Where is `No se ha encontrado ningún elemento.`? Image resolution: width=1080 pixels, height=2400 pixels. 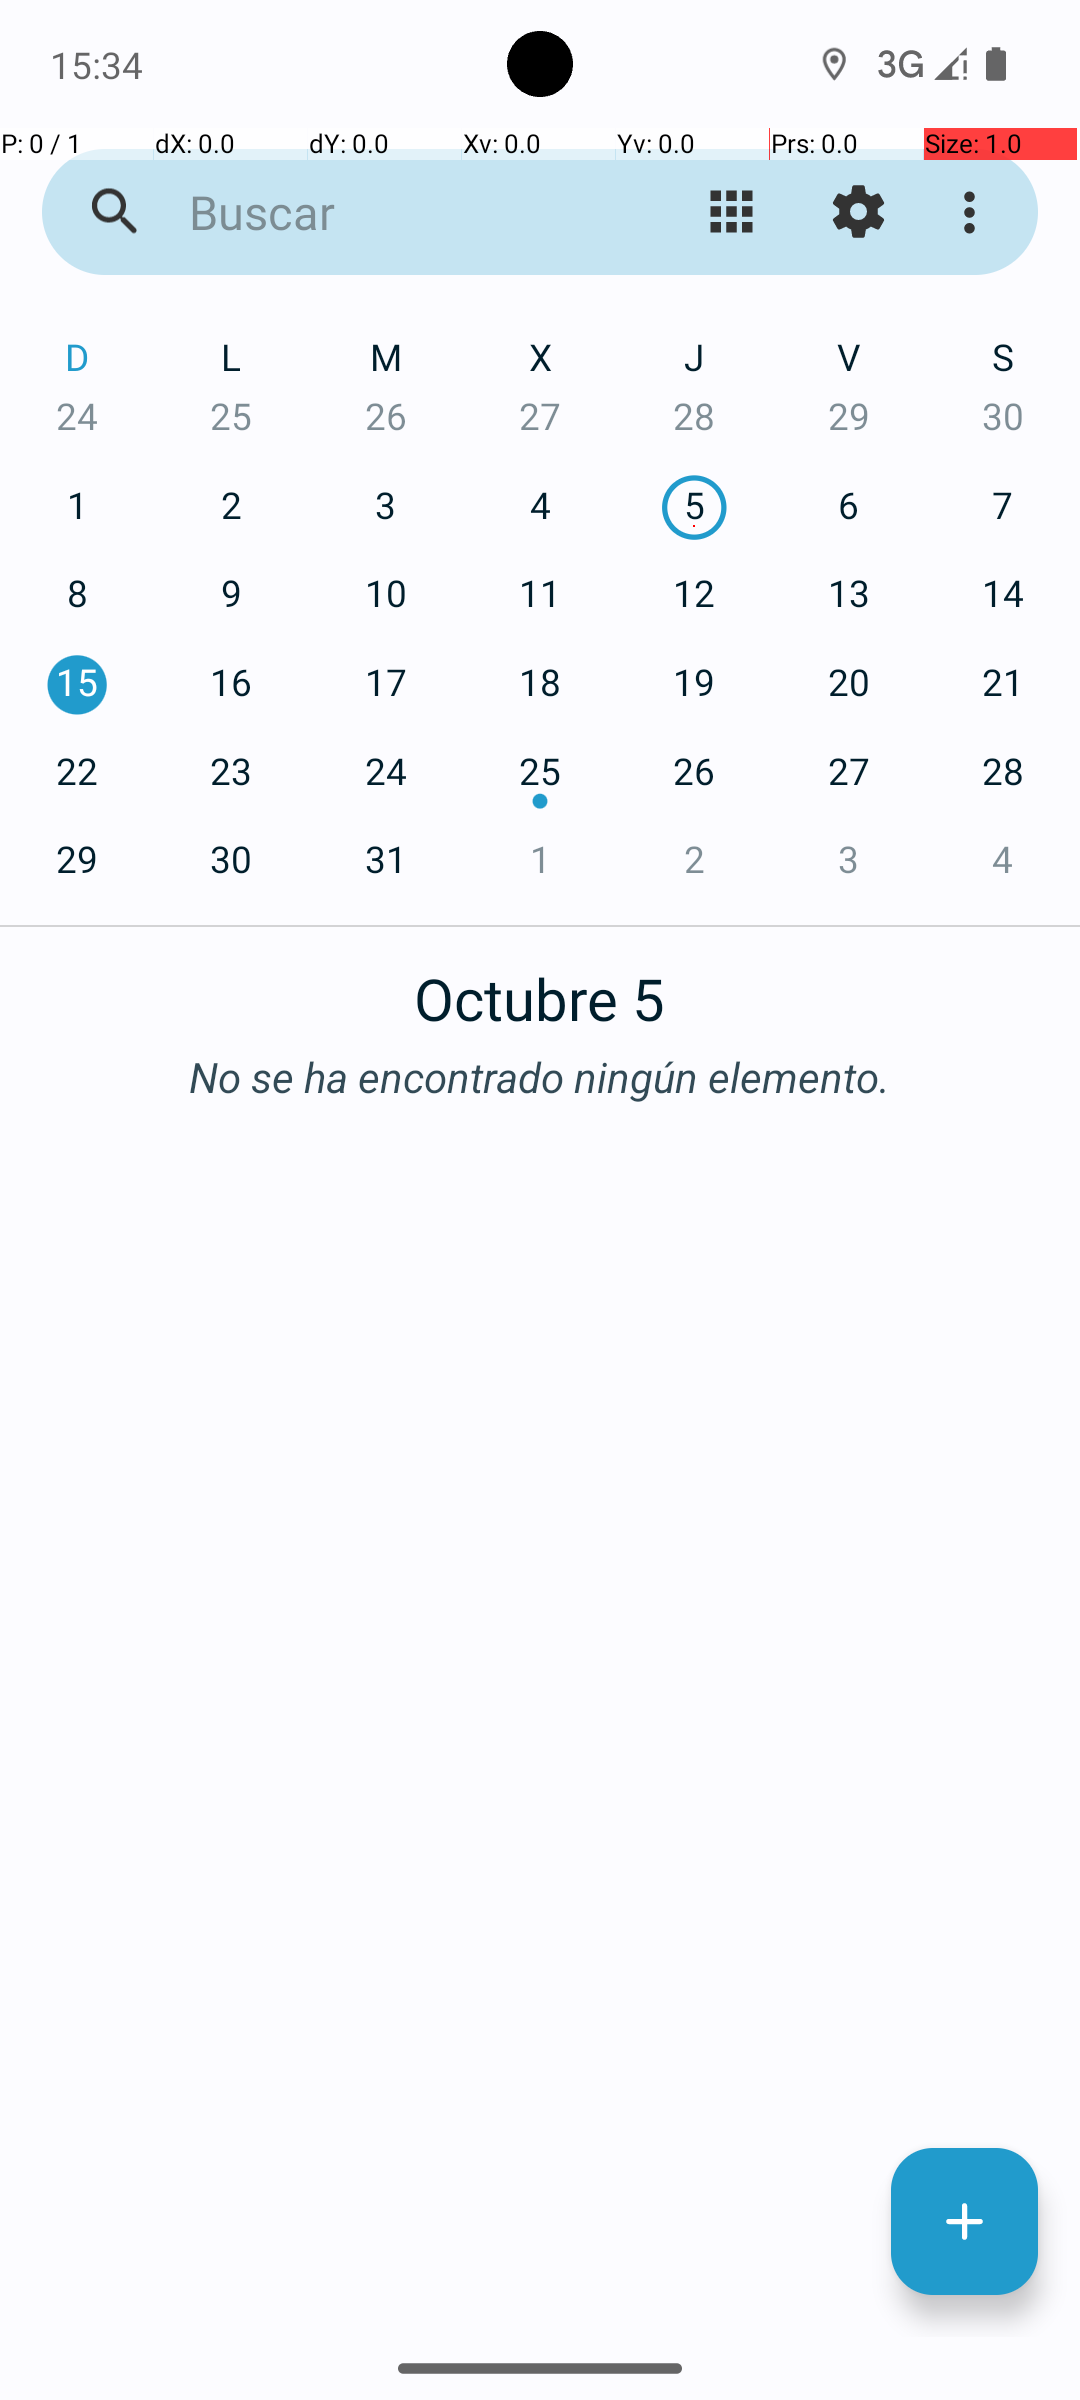 No se ha encontrado ningún elemento. is located at coordinates (540, 1076).